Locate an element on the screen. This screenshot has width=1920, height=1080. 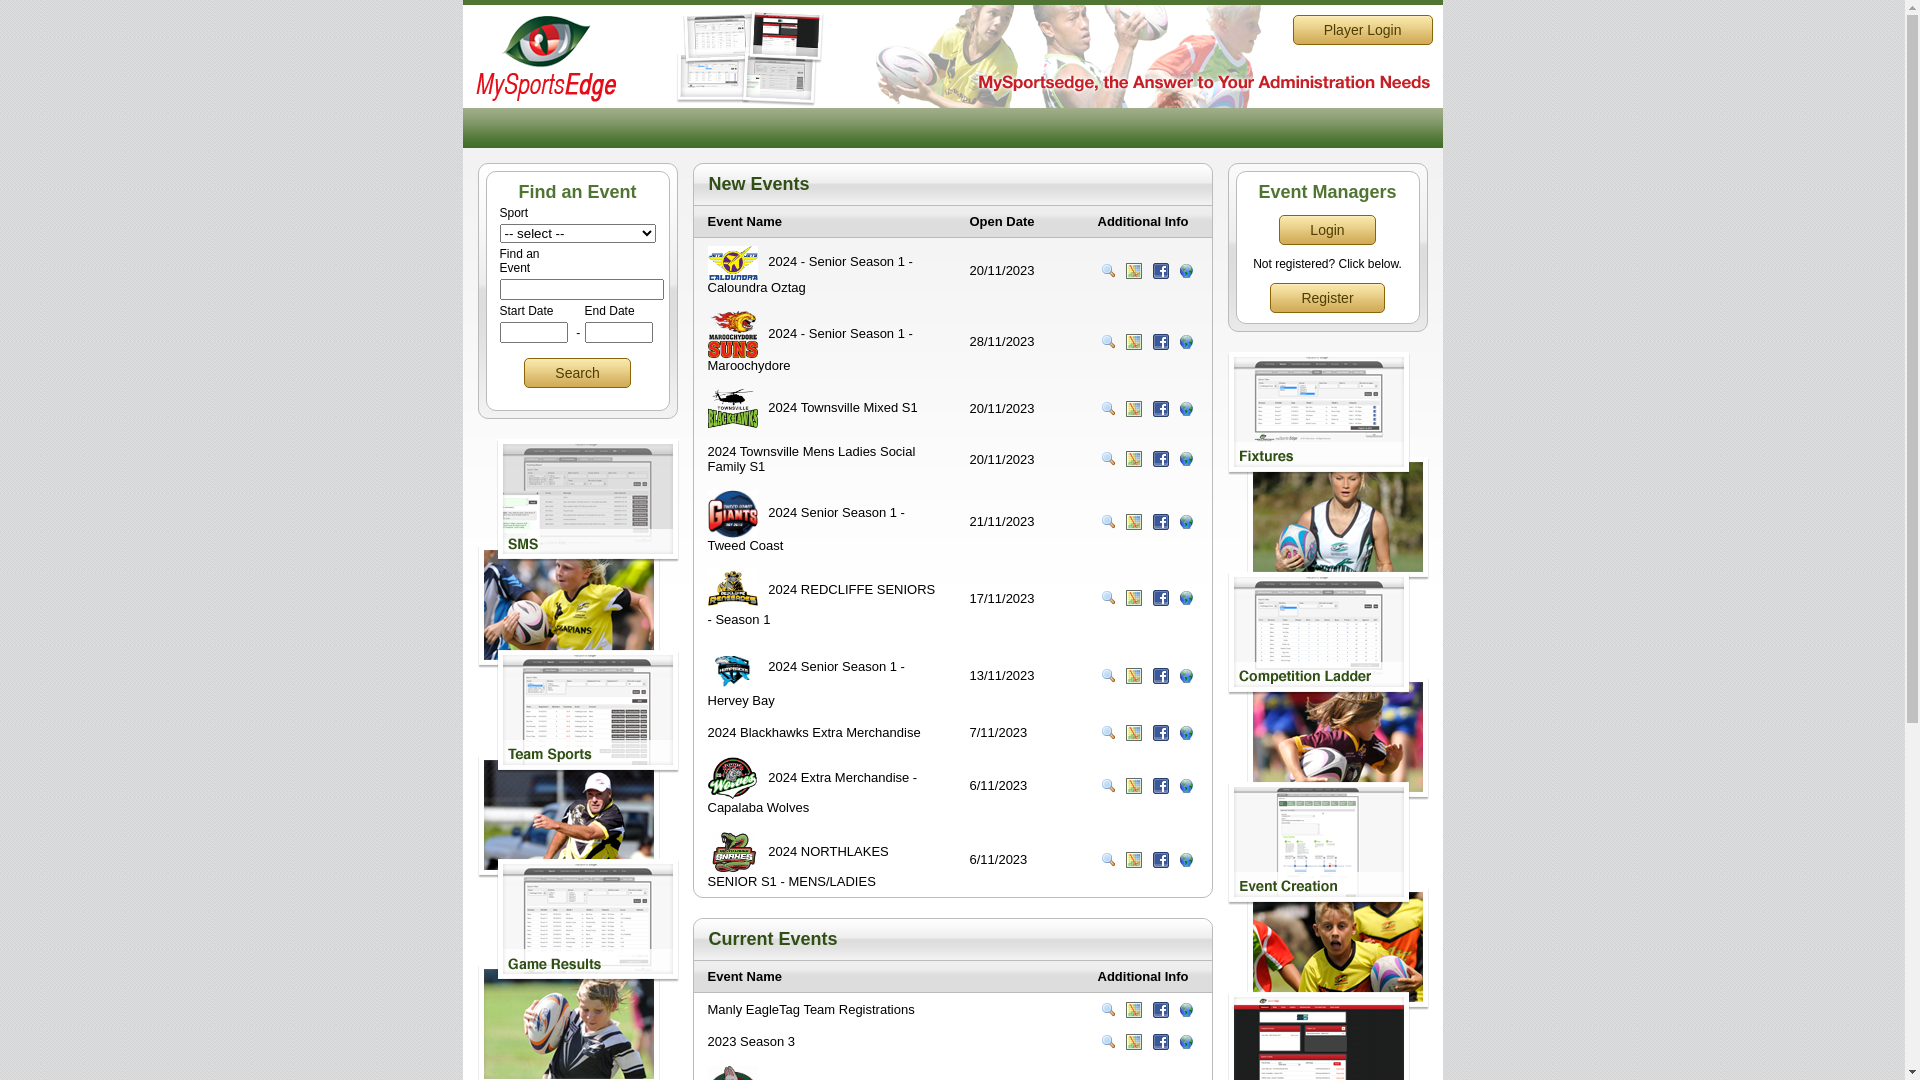
View on Map is located at coordinates (1134, 733).